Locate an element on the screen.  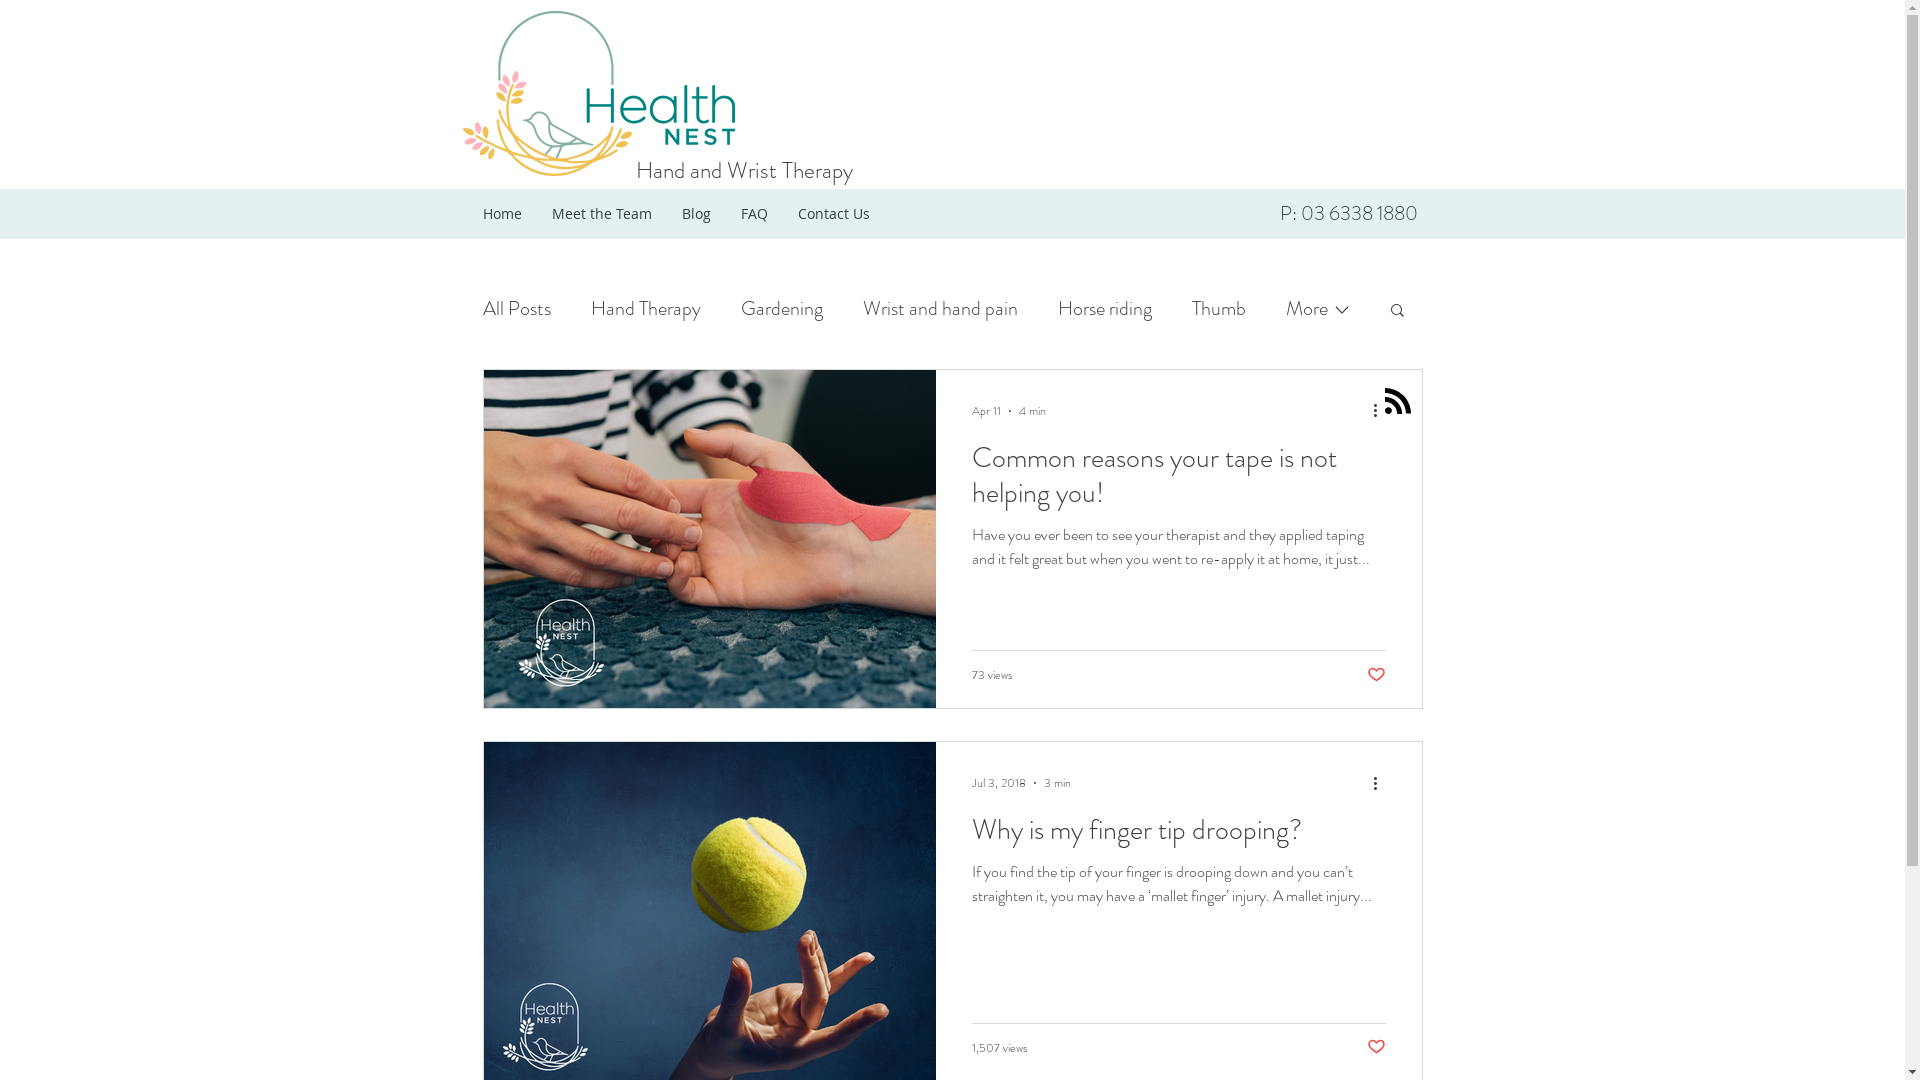
Post not marked as liked is located at coordinates (1376, 676).